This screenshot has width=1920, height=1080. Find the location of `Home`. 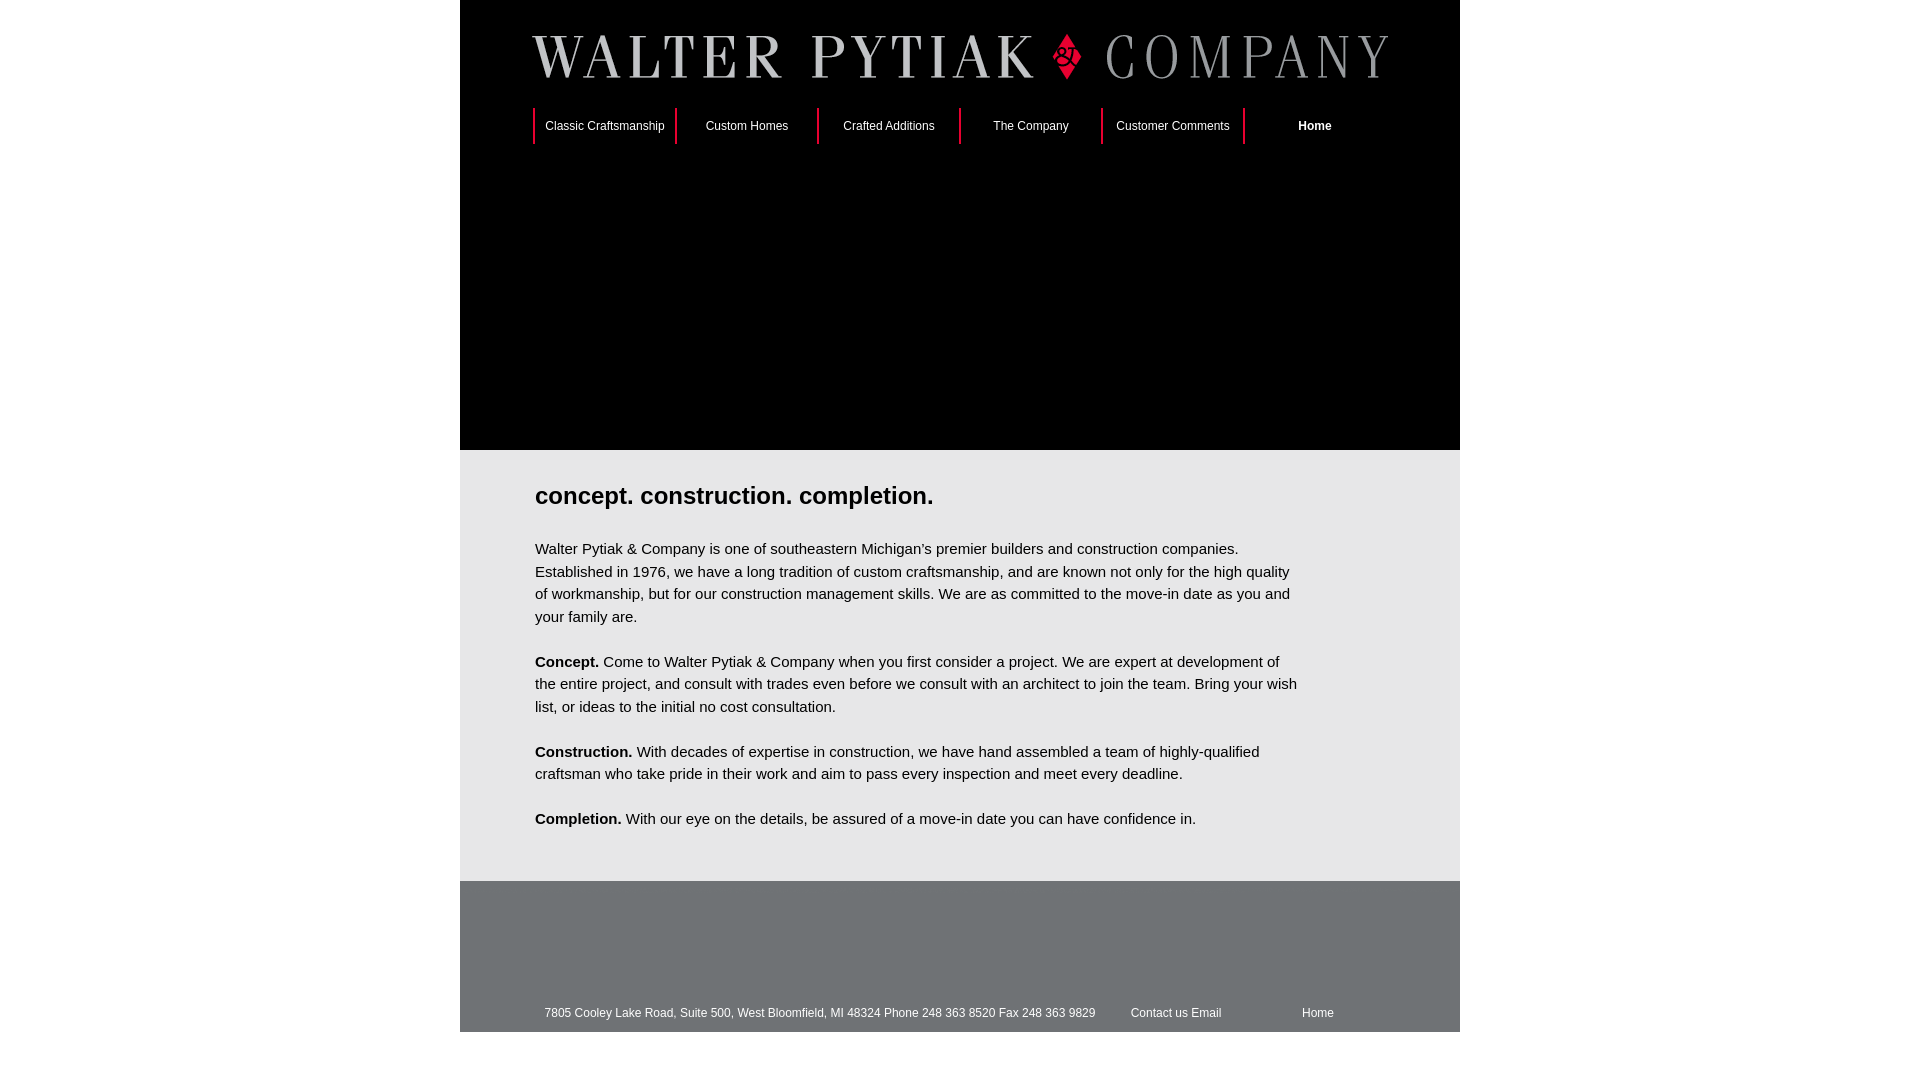

Home is located at coordinates (1318, 1012).